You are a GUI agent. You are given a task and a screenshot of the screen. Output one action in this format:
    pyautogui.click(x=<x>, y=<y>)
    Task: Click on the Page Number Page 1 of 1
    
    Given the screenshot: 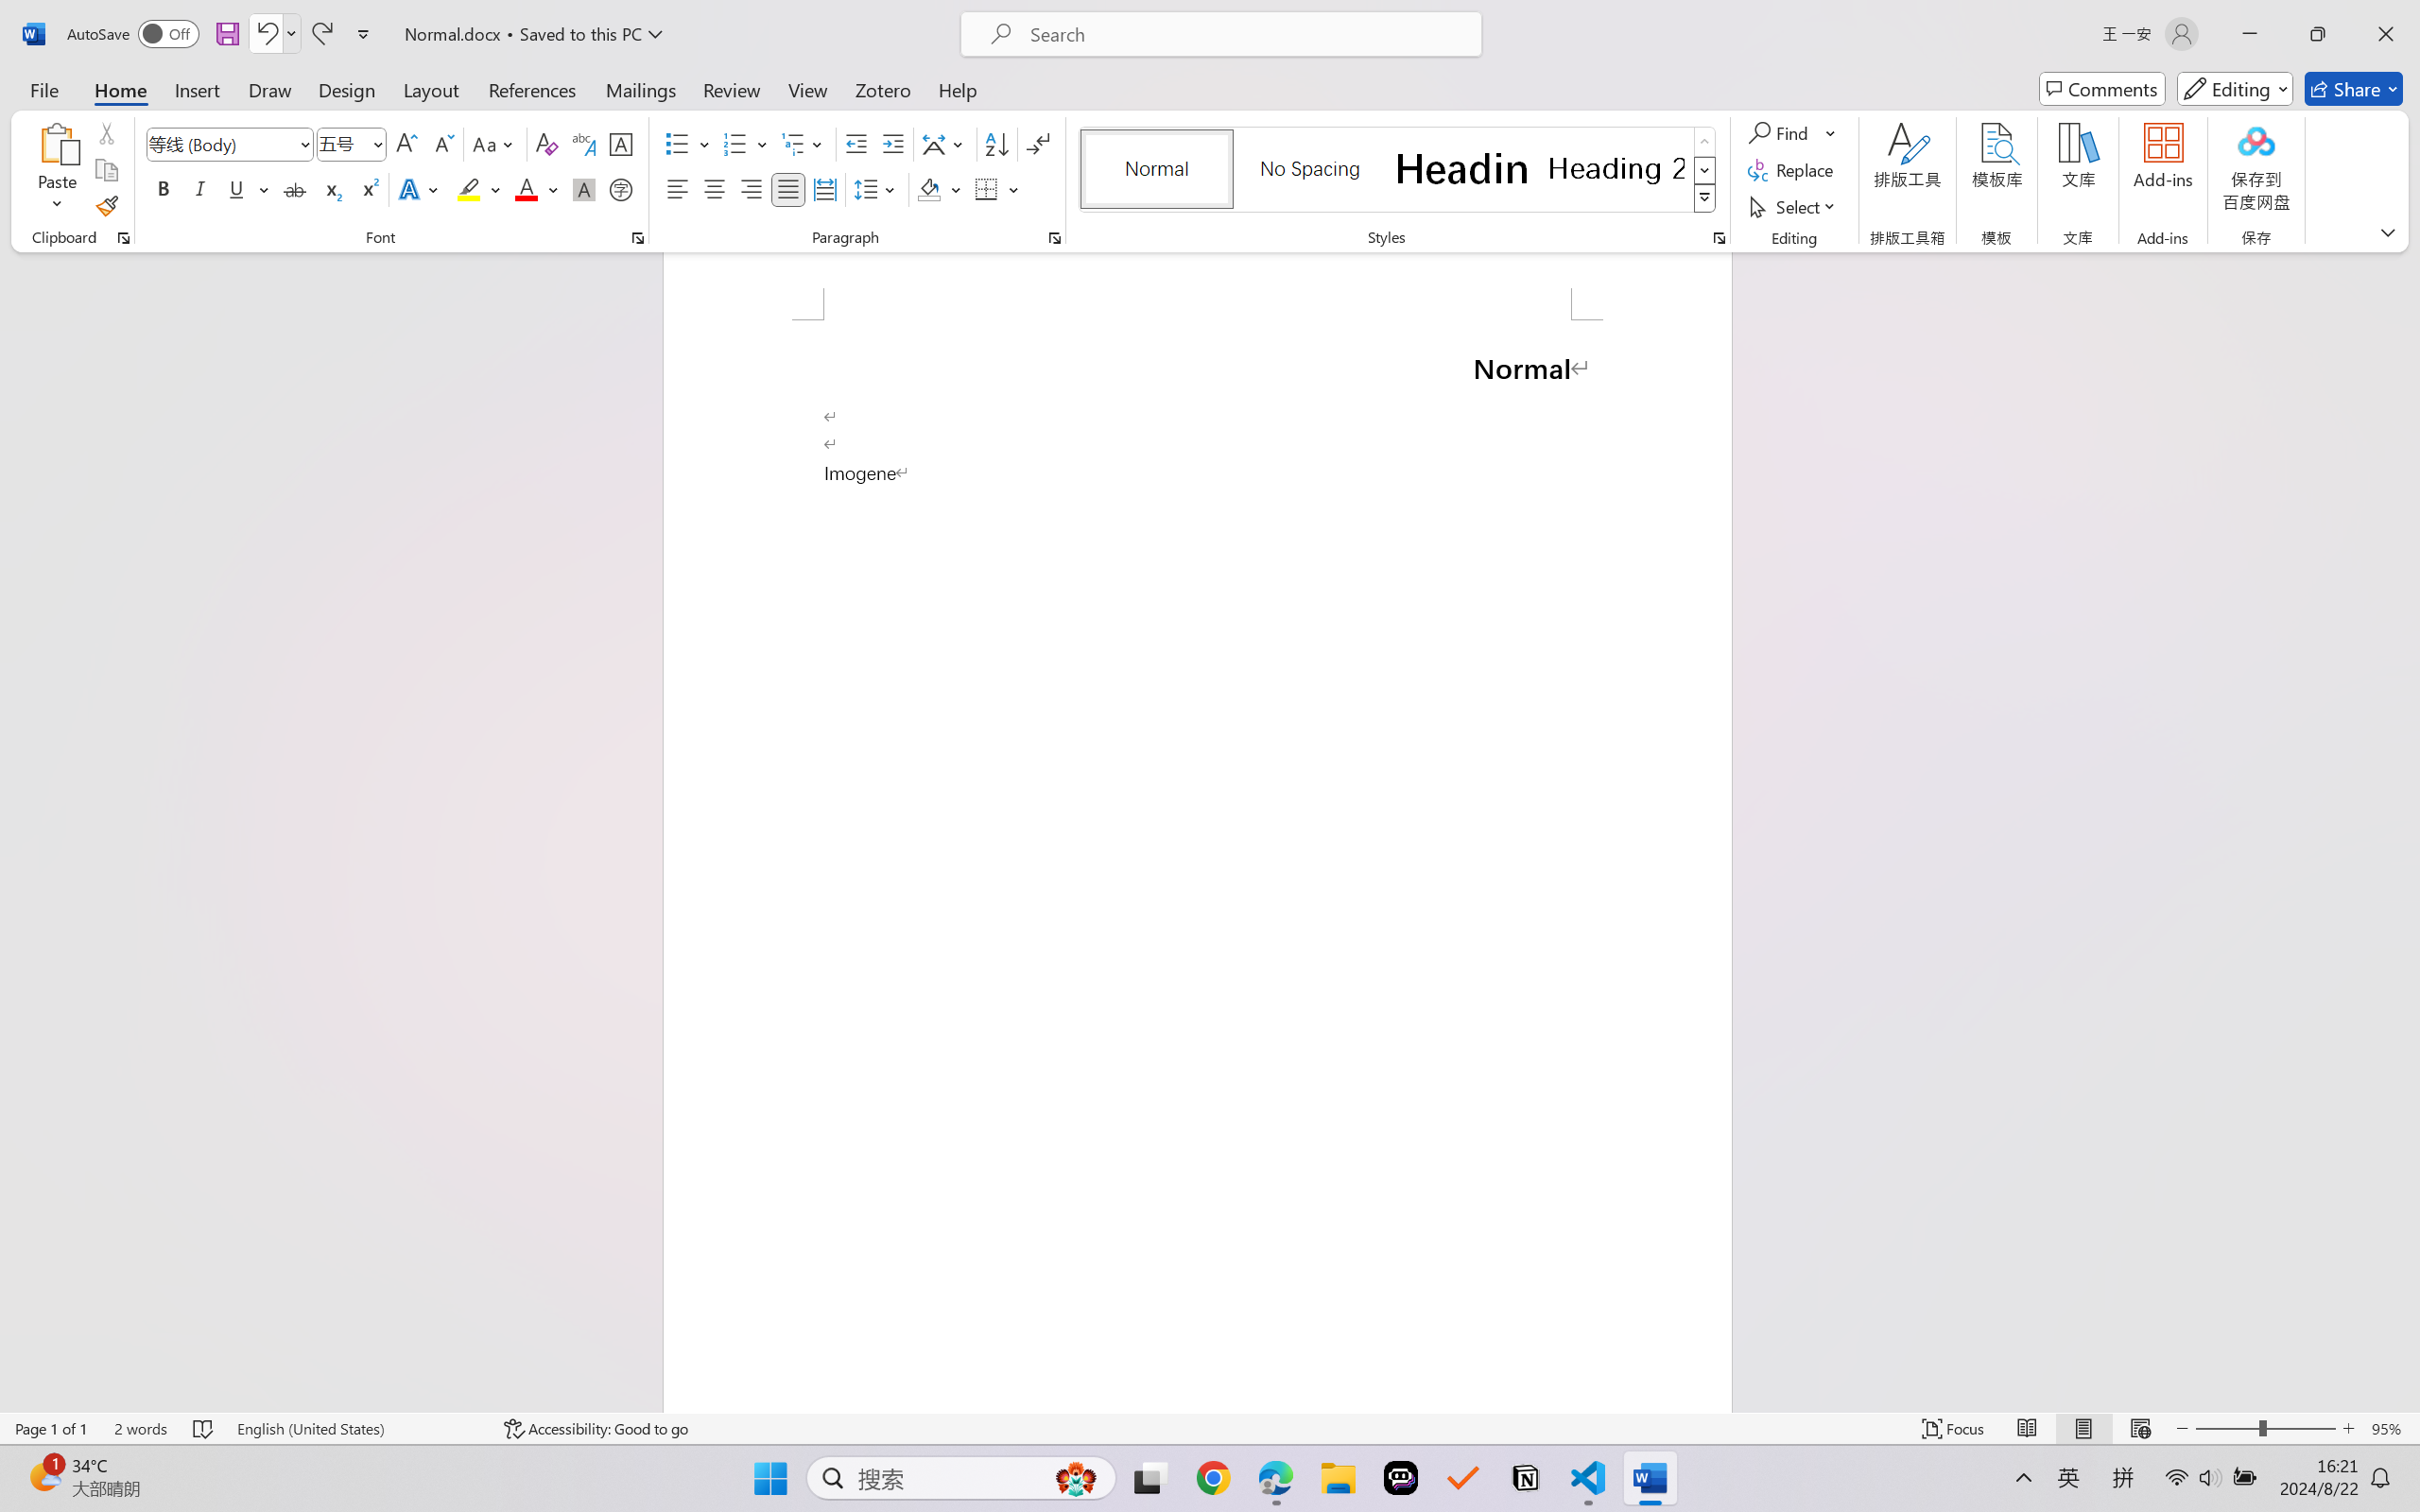 What is the action you would take?
    pyautogui.click(x=51, y=1429)
    